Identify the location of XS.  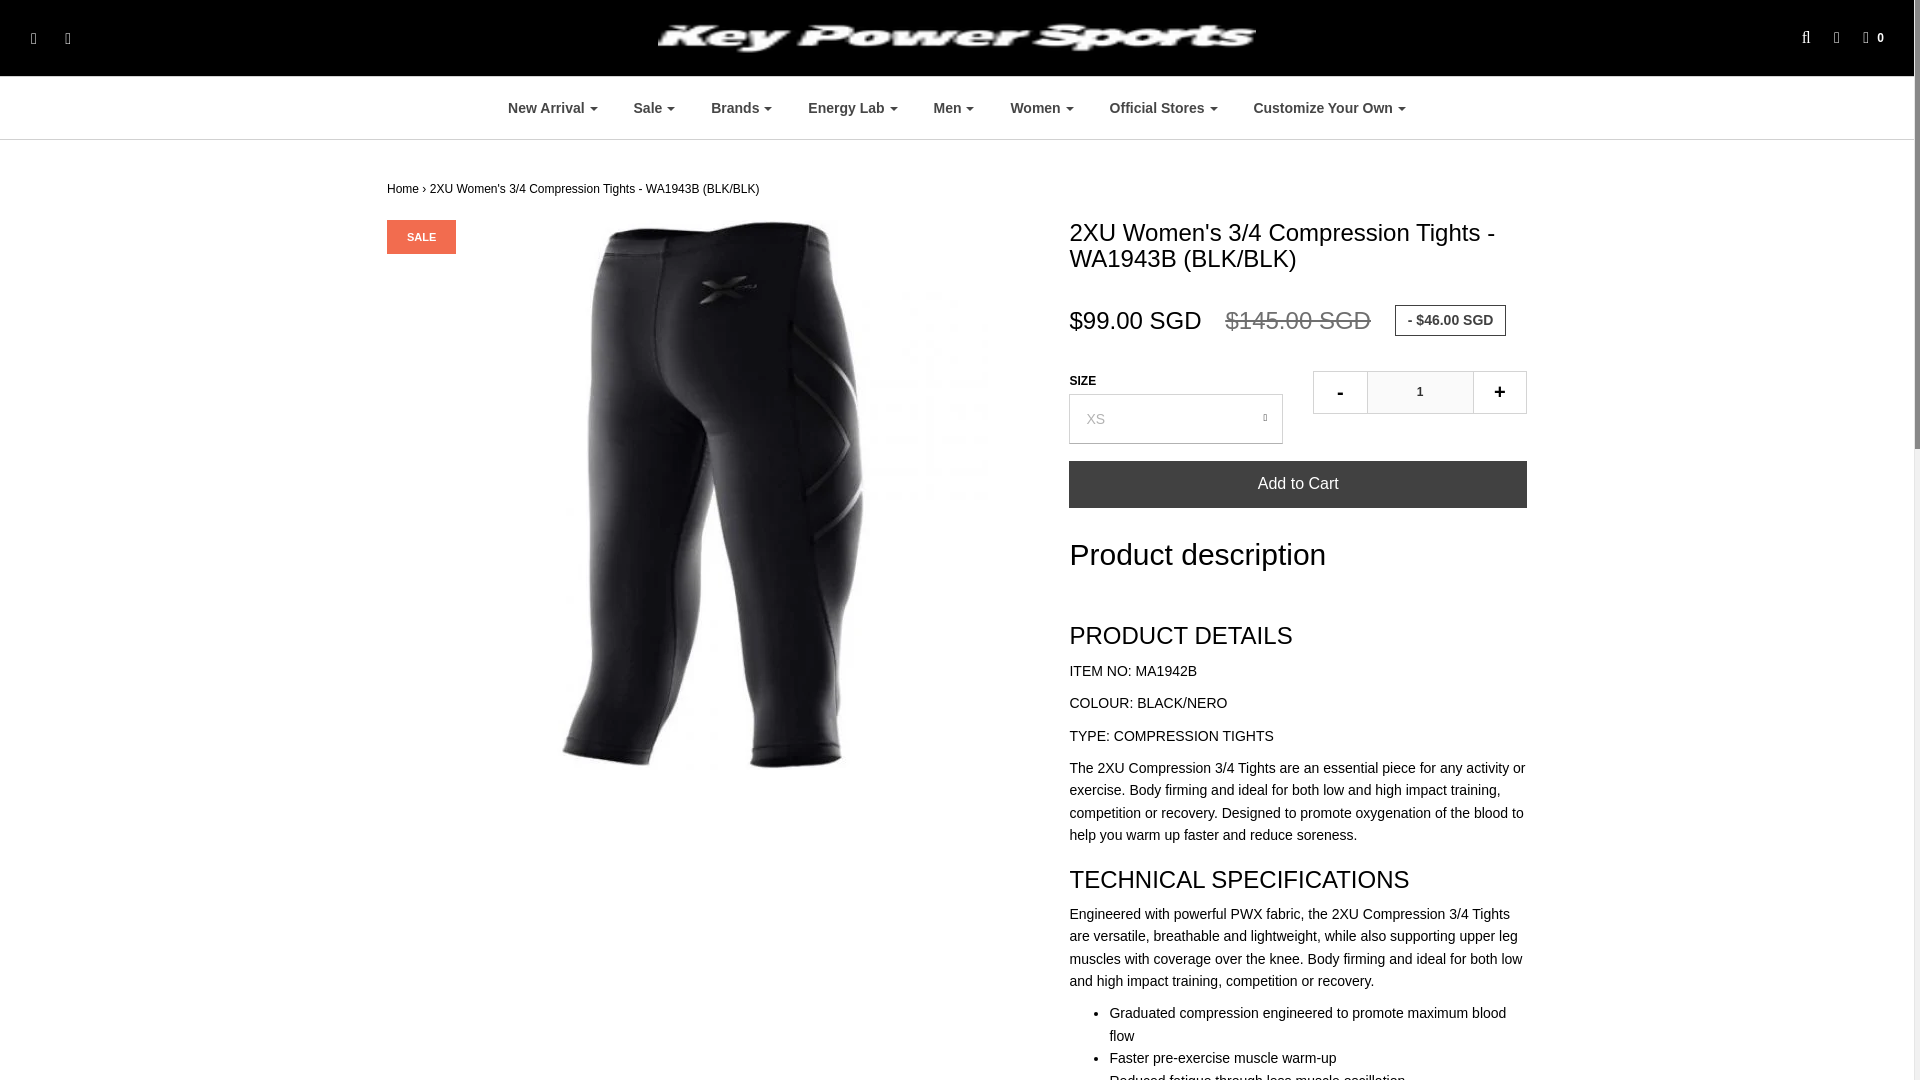
(1176, 418).